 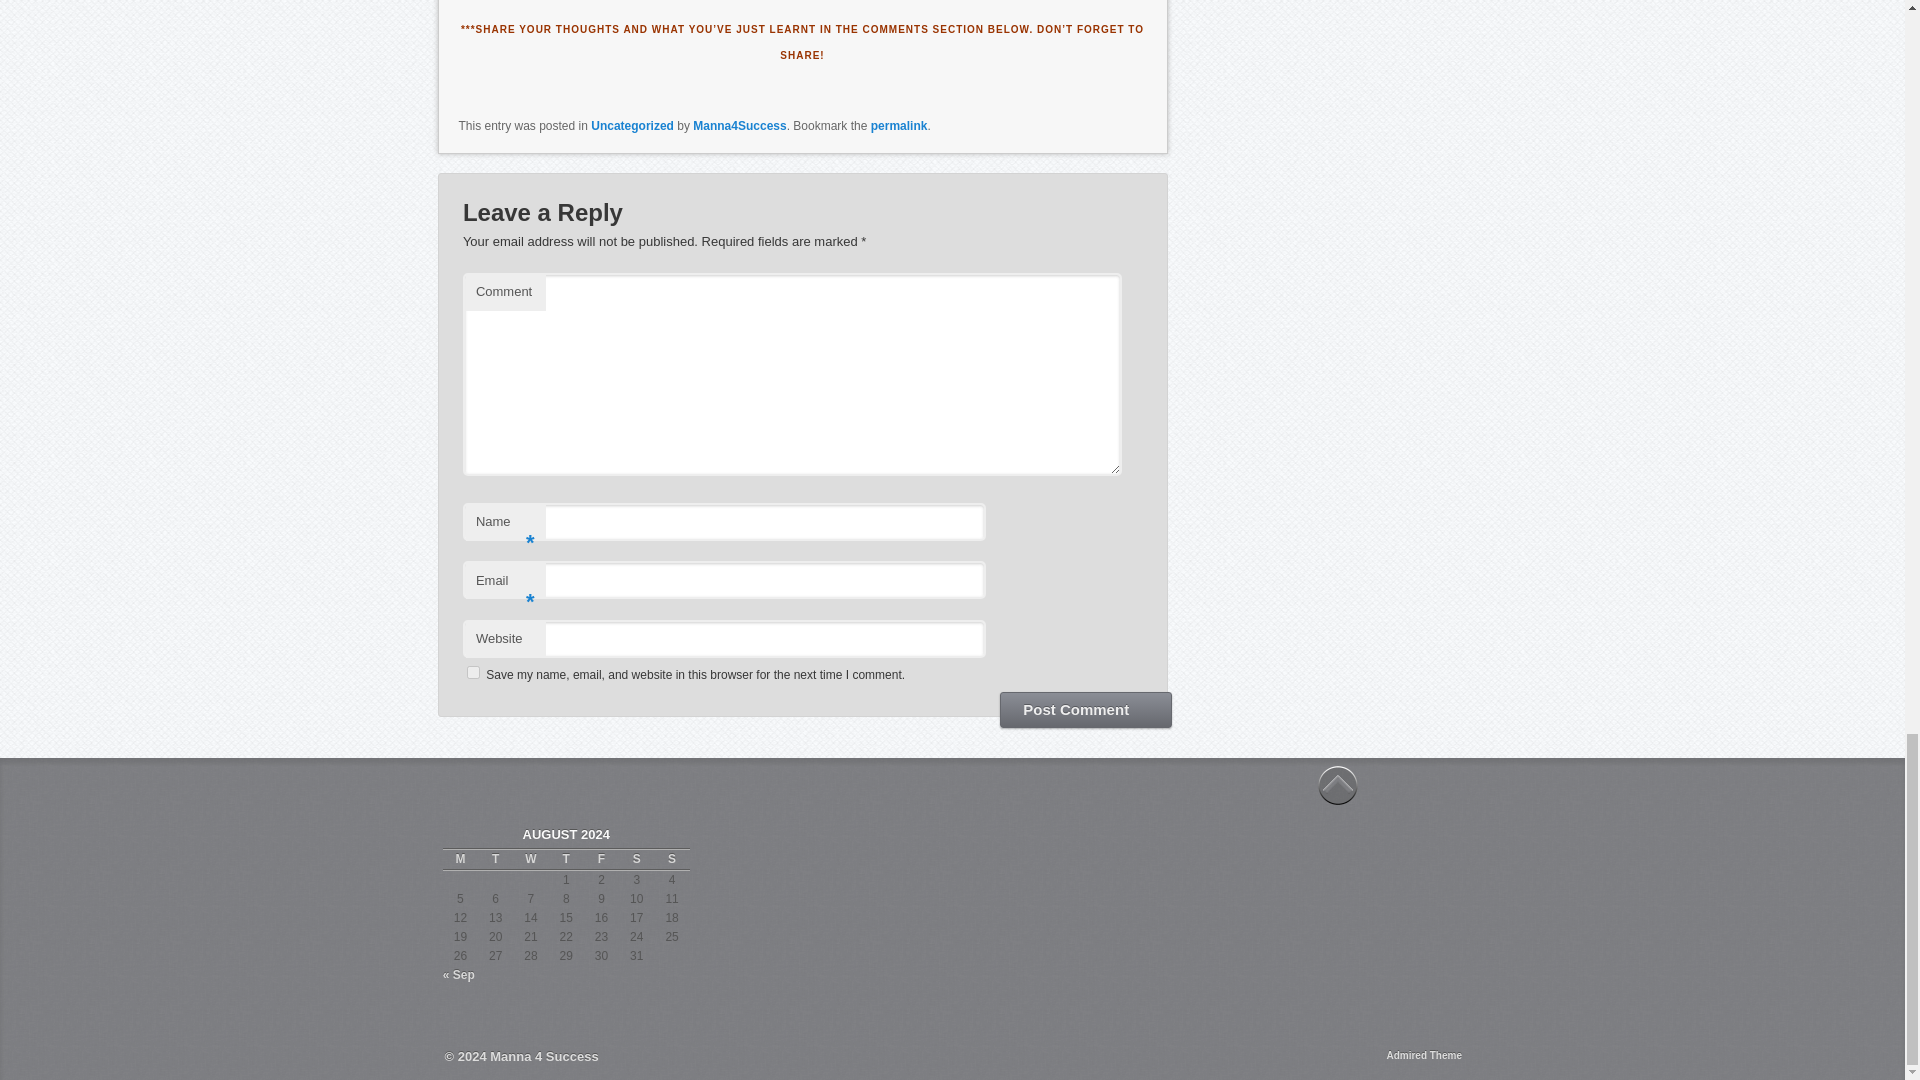 What do you see at coordinates (739, 125) in the screenshot?
I see `Manna4Success` at bounding box center [739, 125].